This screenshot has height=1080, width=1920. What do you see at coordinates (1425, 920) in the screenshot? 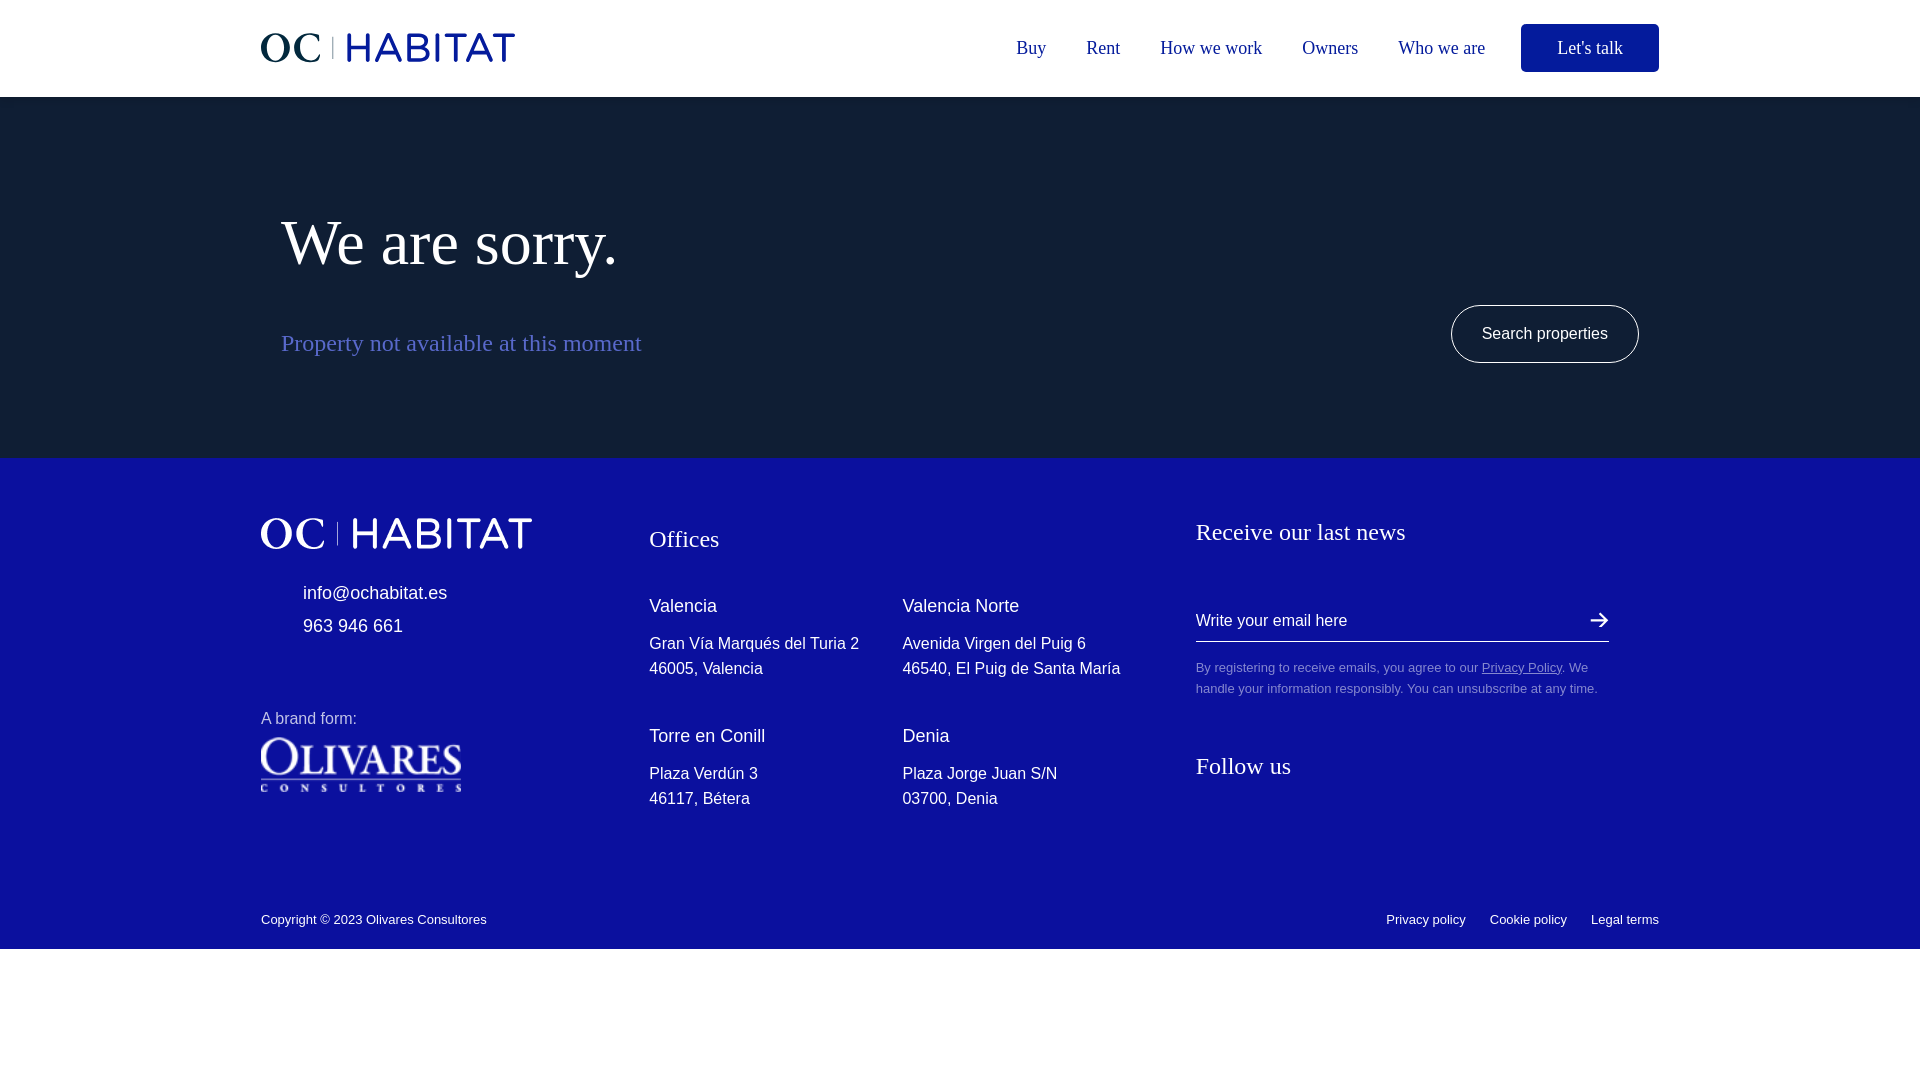
I see `Privacy policy` at bounding box center [1425, 920].